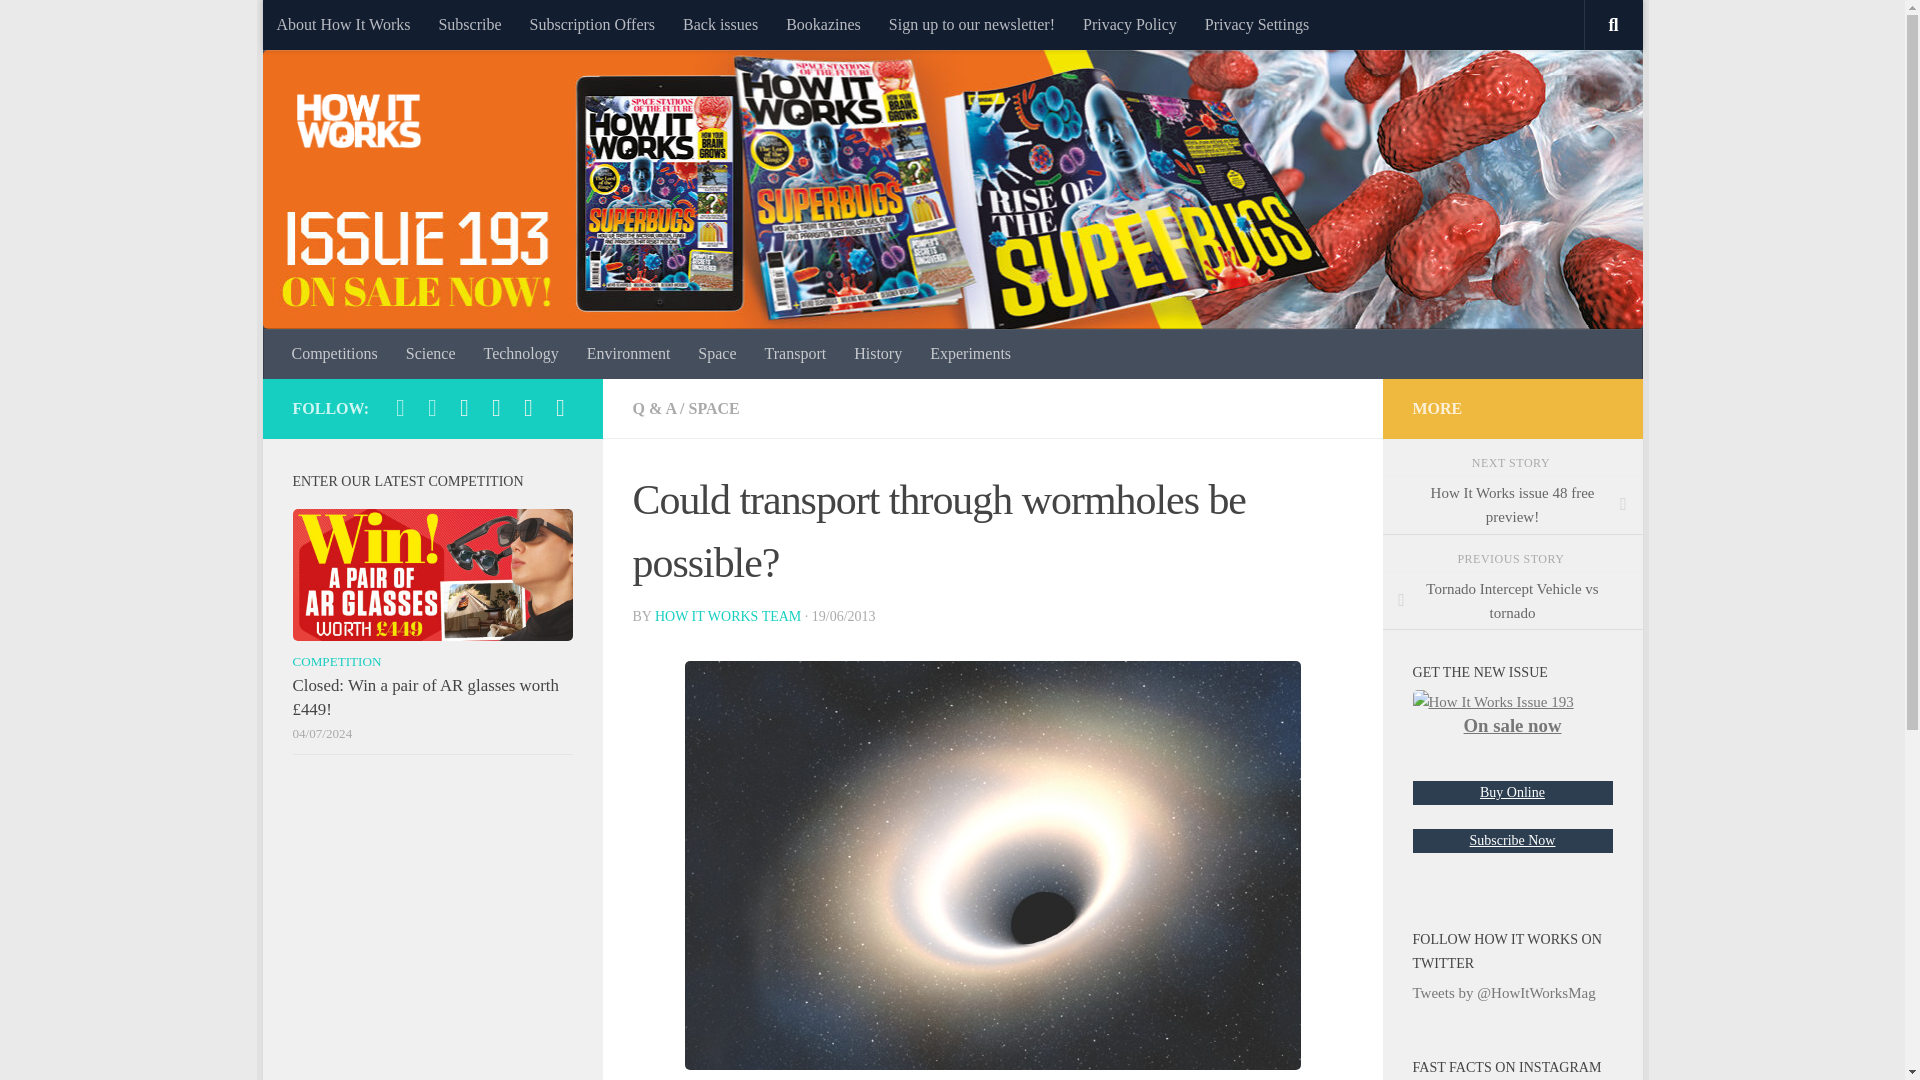 The image size is (1920, 1080). What do you see at coordinates (1130, 24) in the screenshot?
I see `Privacy Policy` at bounding box center [1130, 24].